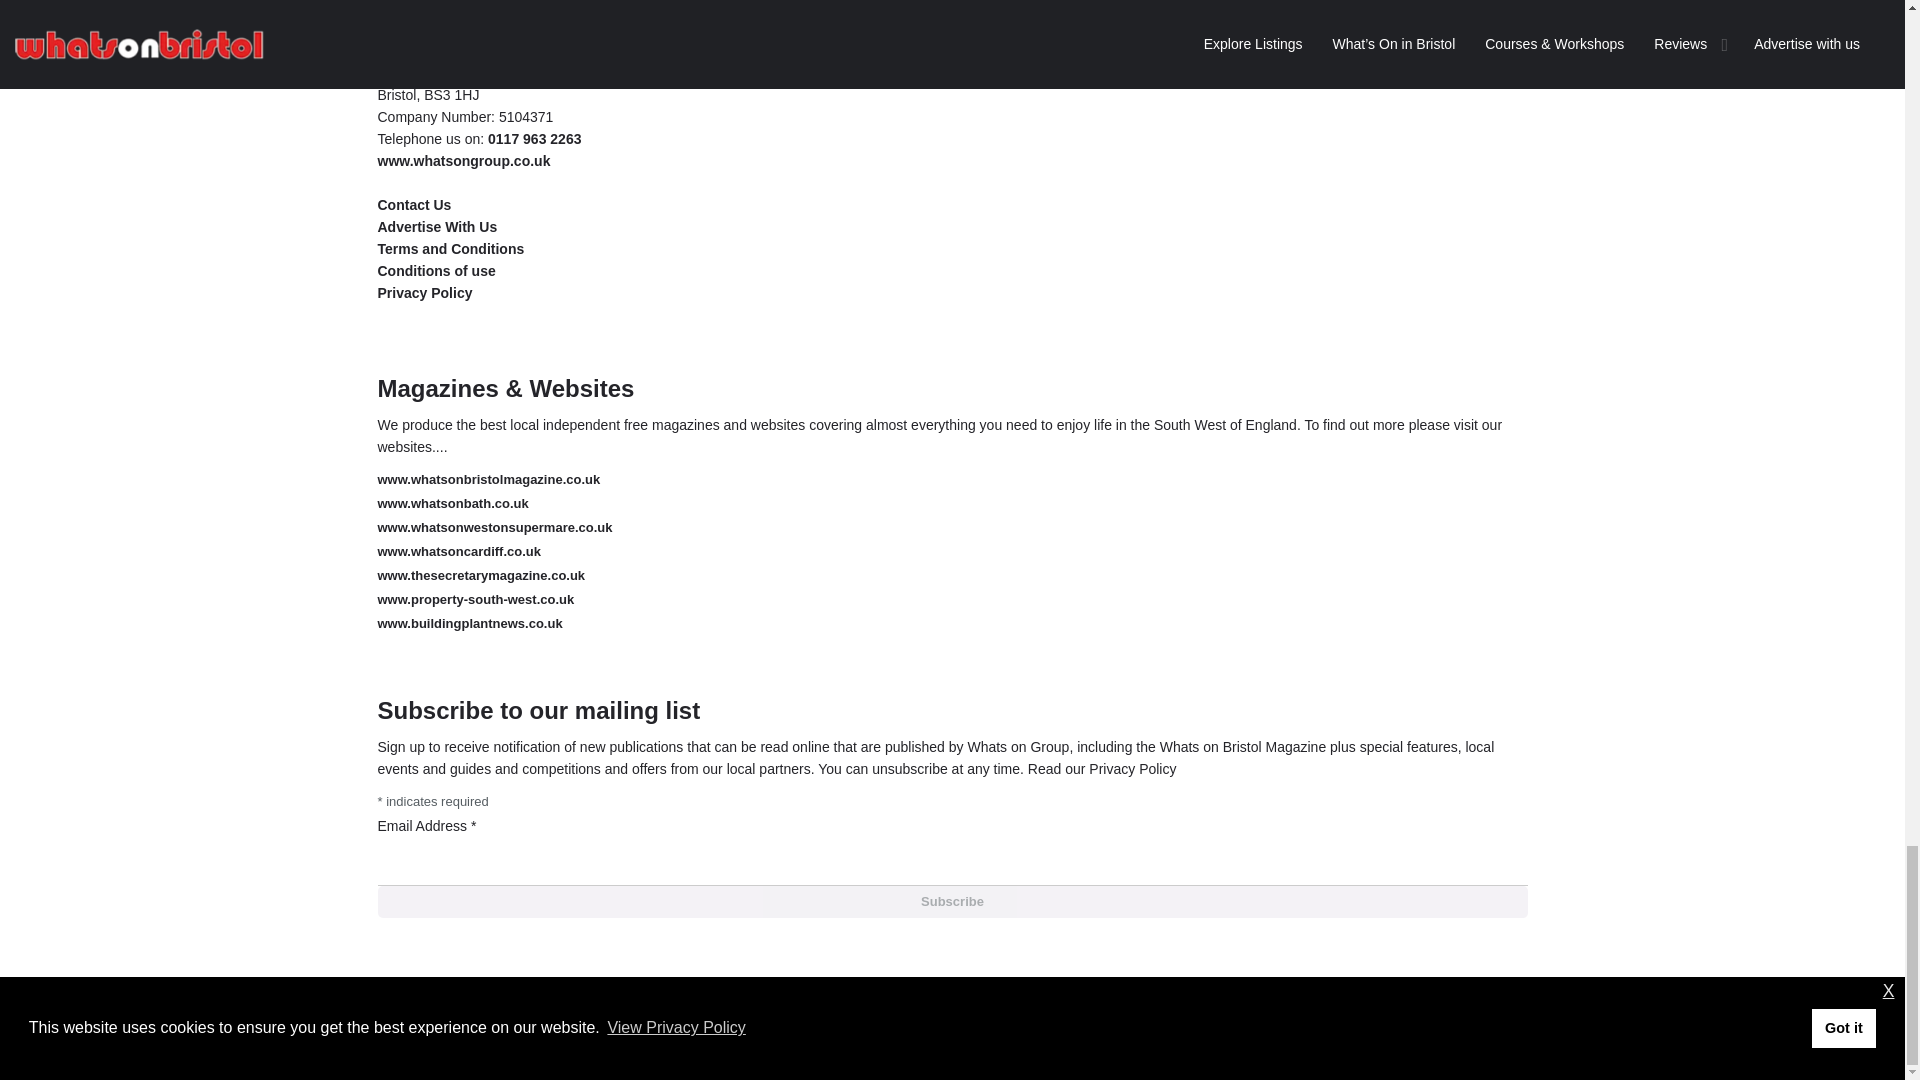 The height and width of the screenshot is (1080, 1920). Describe the element at coordinates (414, 204) in the screenshot. I see `Contact Us` at that location.